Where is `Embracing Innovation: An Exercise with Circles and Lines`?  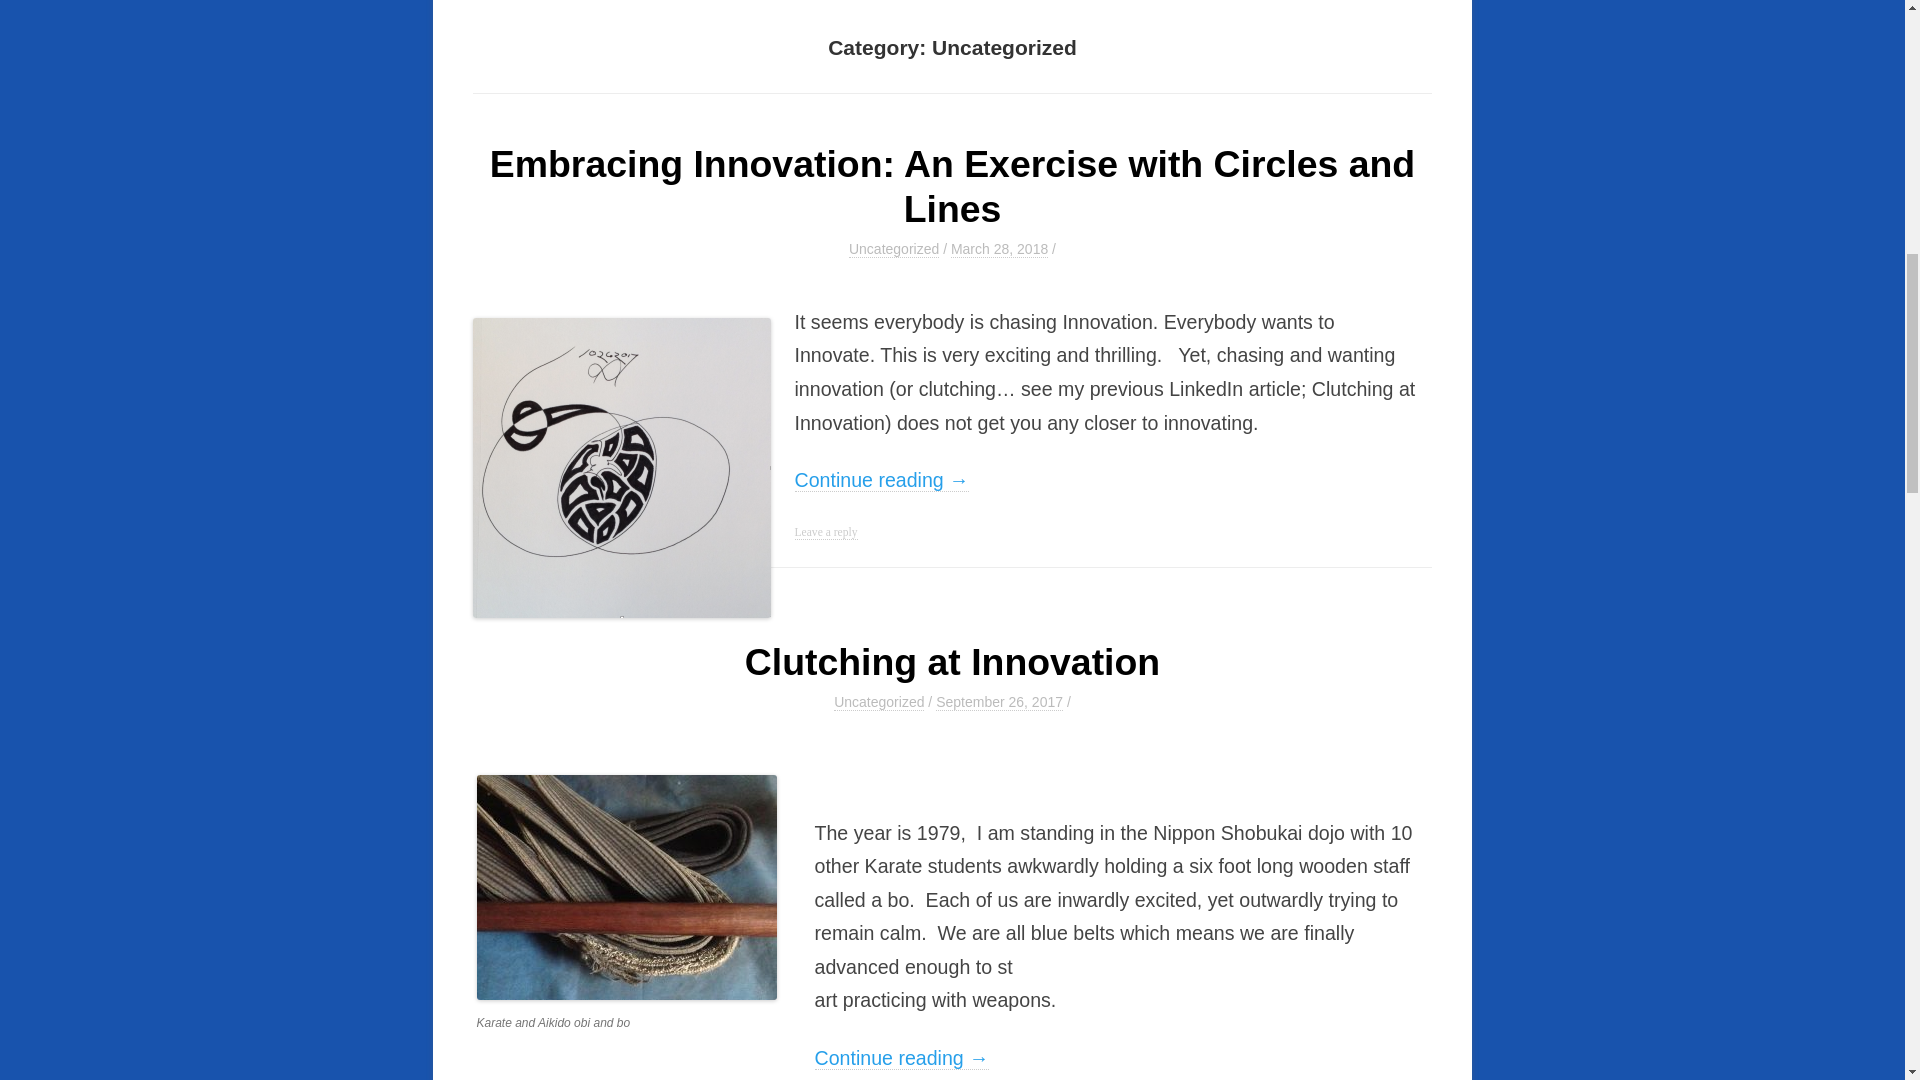 Embracing Innovation: An Exercise with Circles and Lines is located at coordinates (952, 186).